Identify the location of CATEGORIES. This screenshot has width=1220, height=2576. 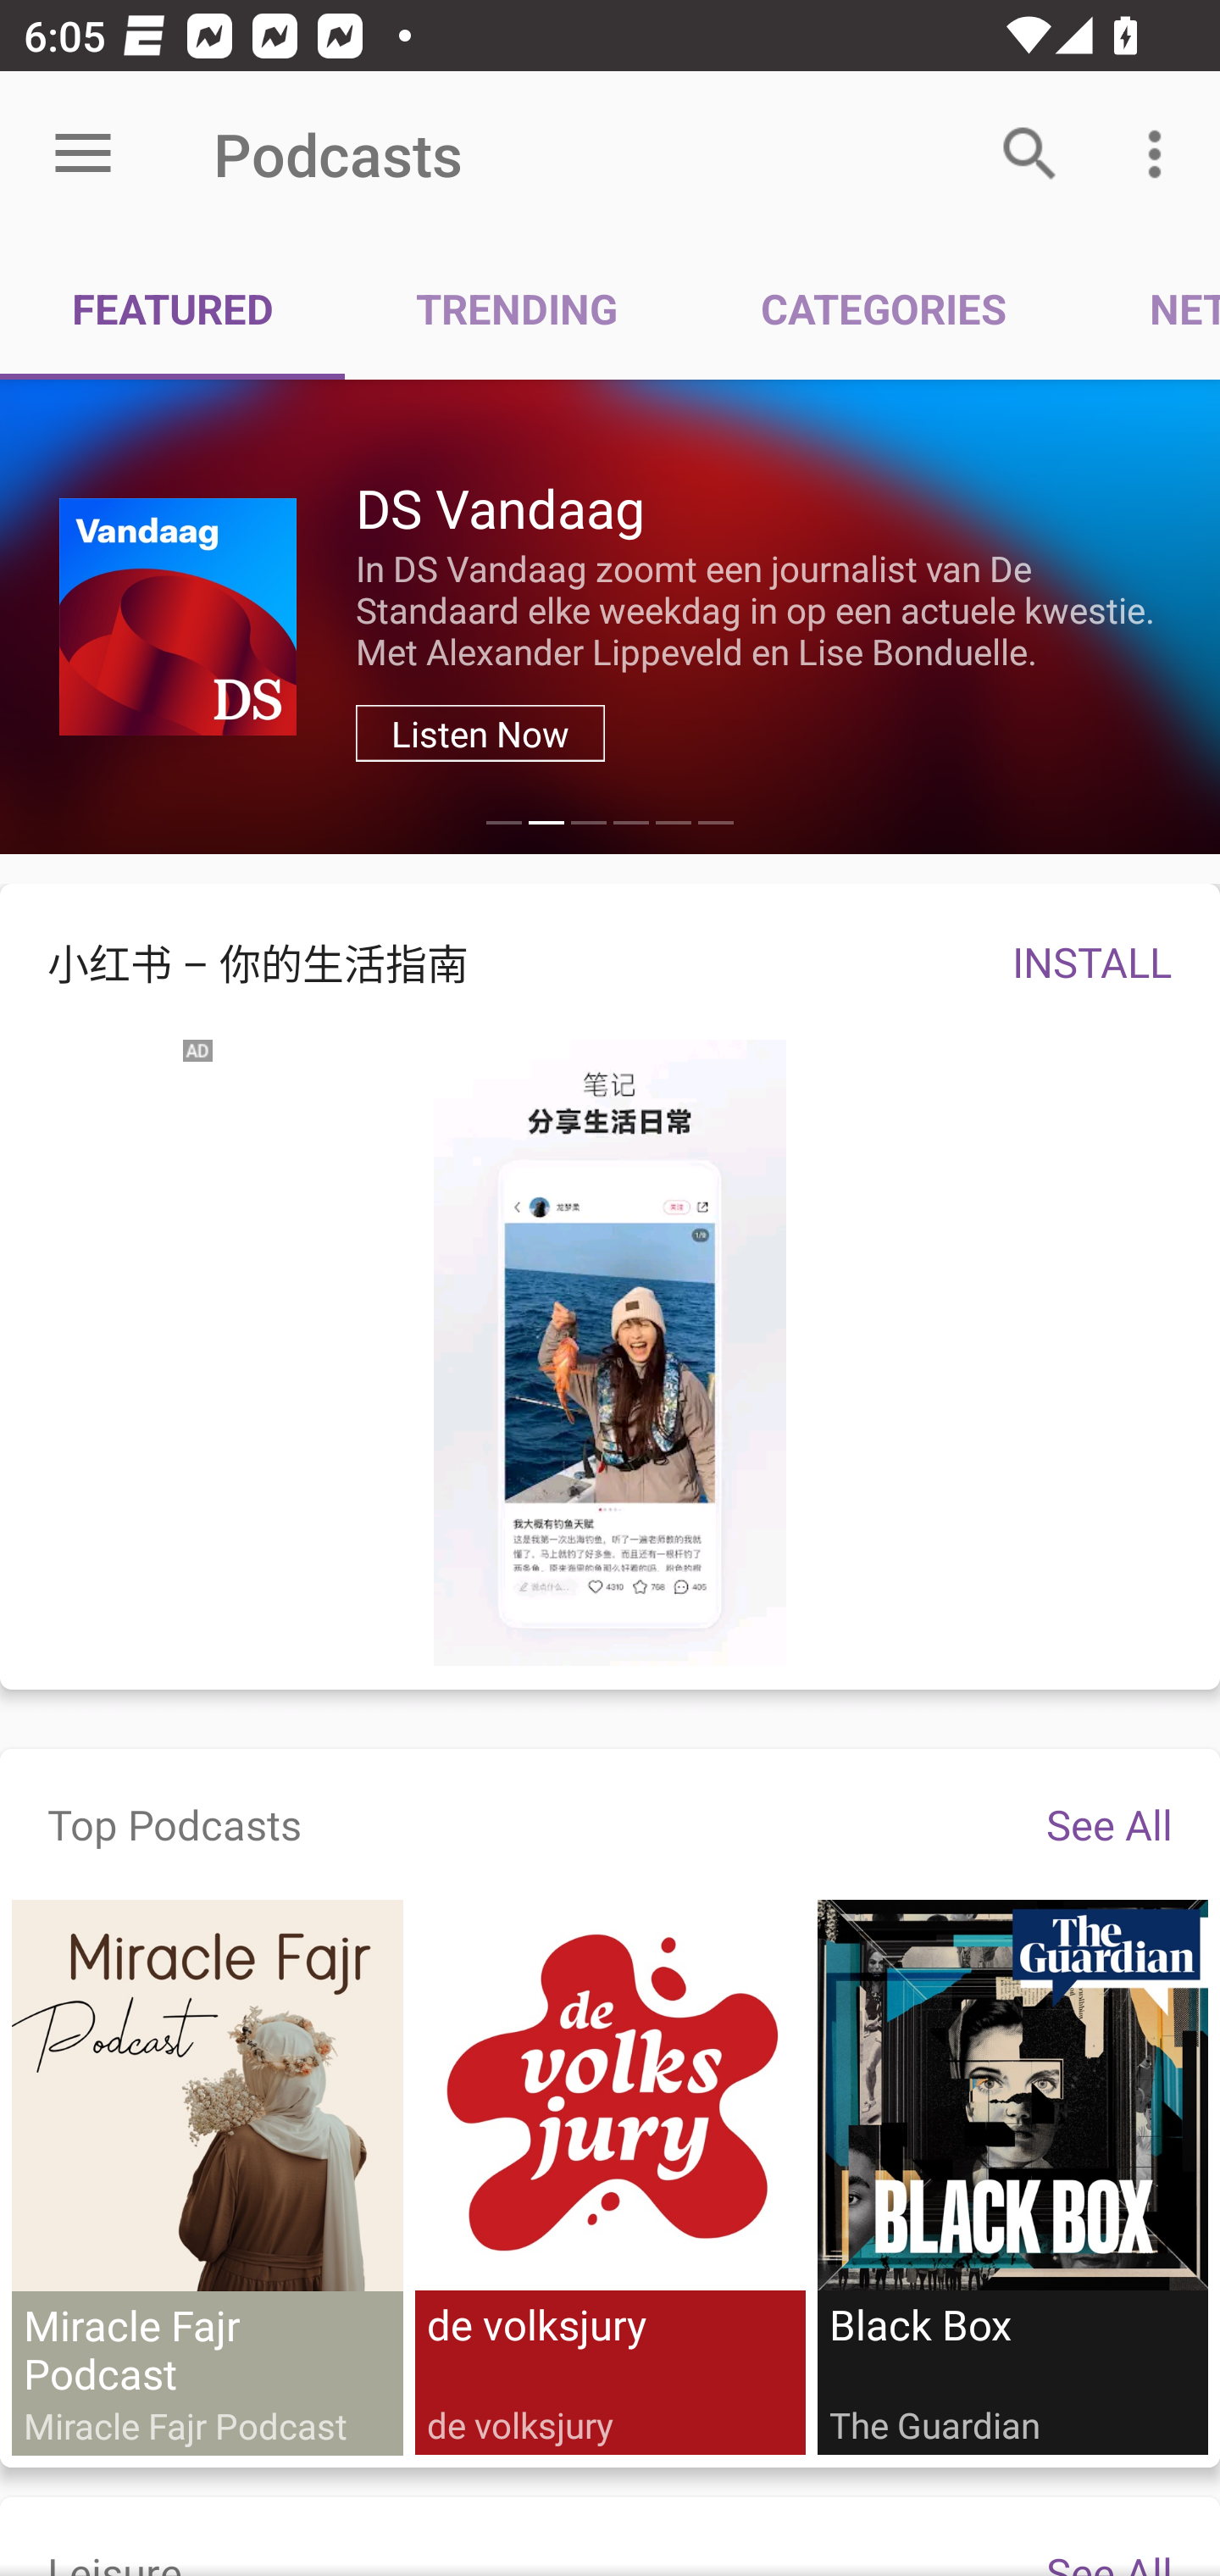
(883, 307).